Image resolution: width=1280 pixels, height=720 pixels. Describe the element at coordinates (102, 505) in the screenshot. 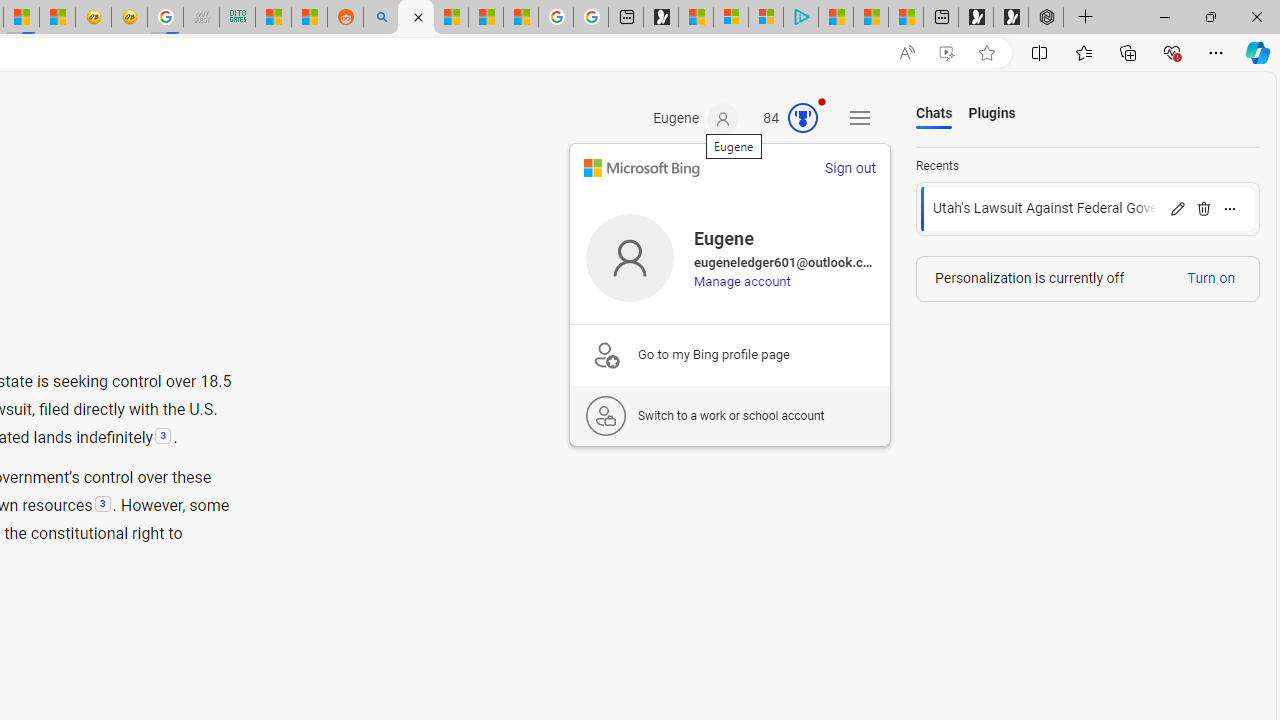

I see `3: ` at that location.